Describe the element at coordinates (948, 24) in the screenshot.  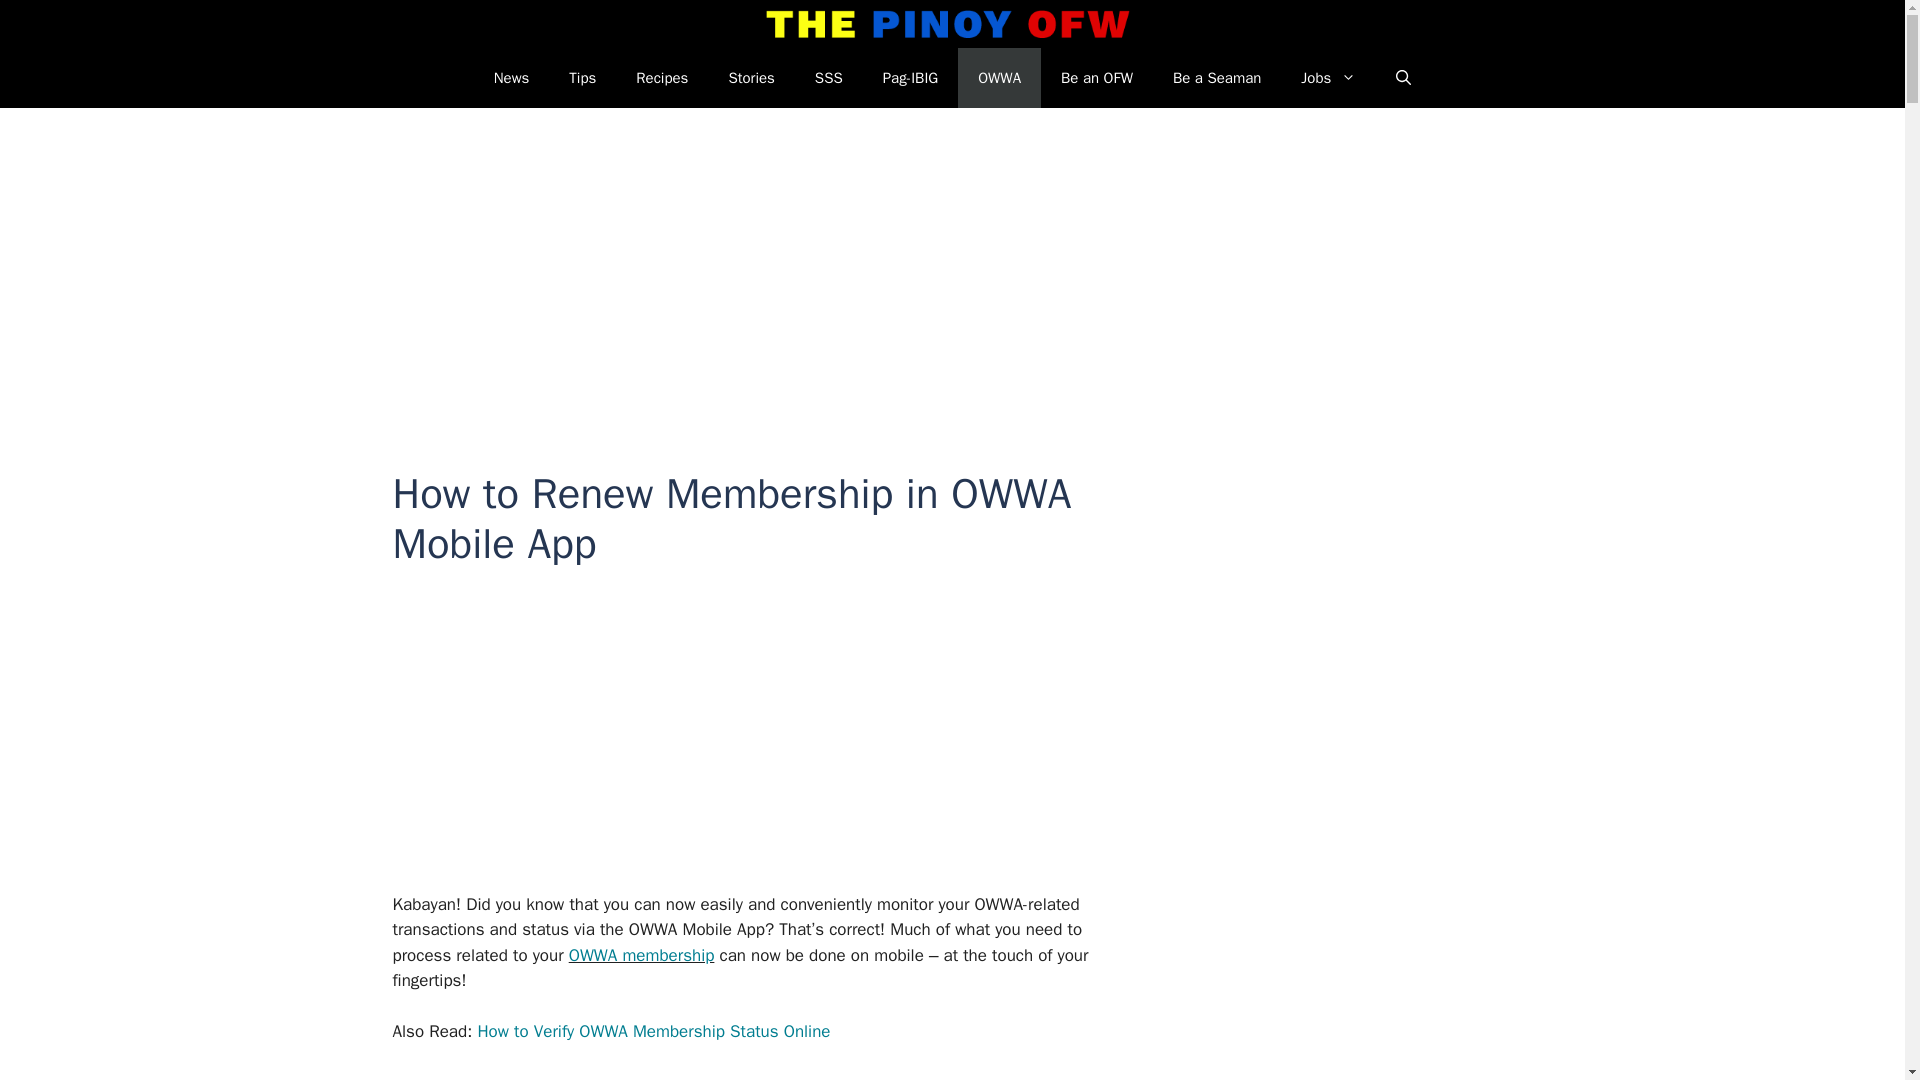
I see `The Pinoy OFW` at that location.